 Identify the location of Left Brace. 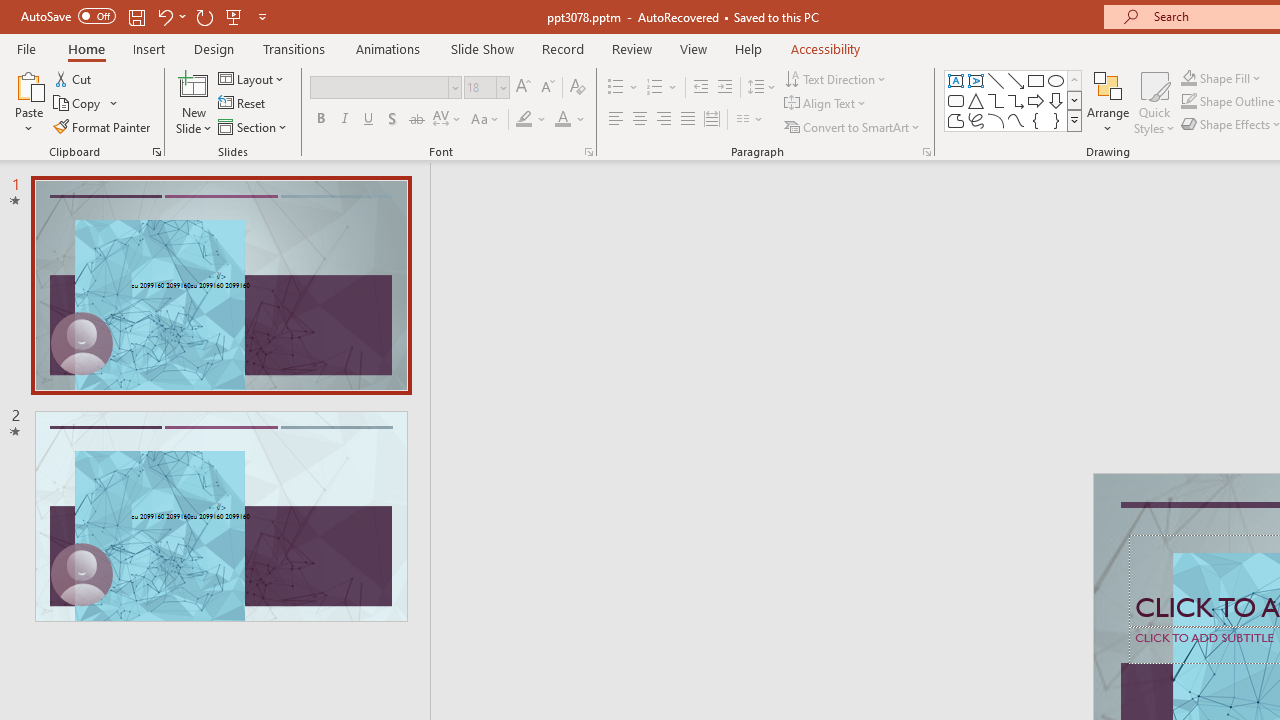
(1036, 120).